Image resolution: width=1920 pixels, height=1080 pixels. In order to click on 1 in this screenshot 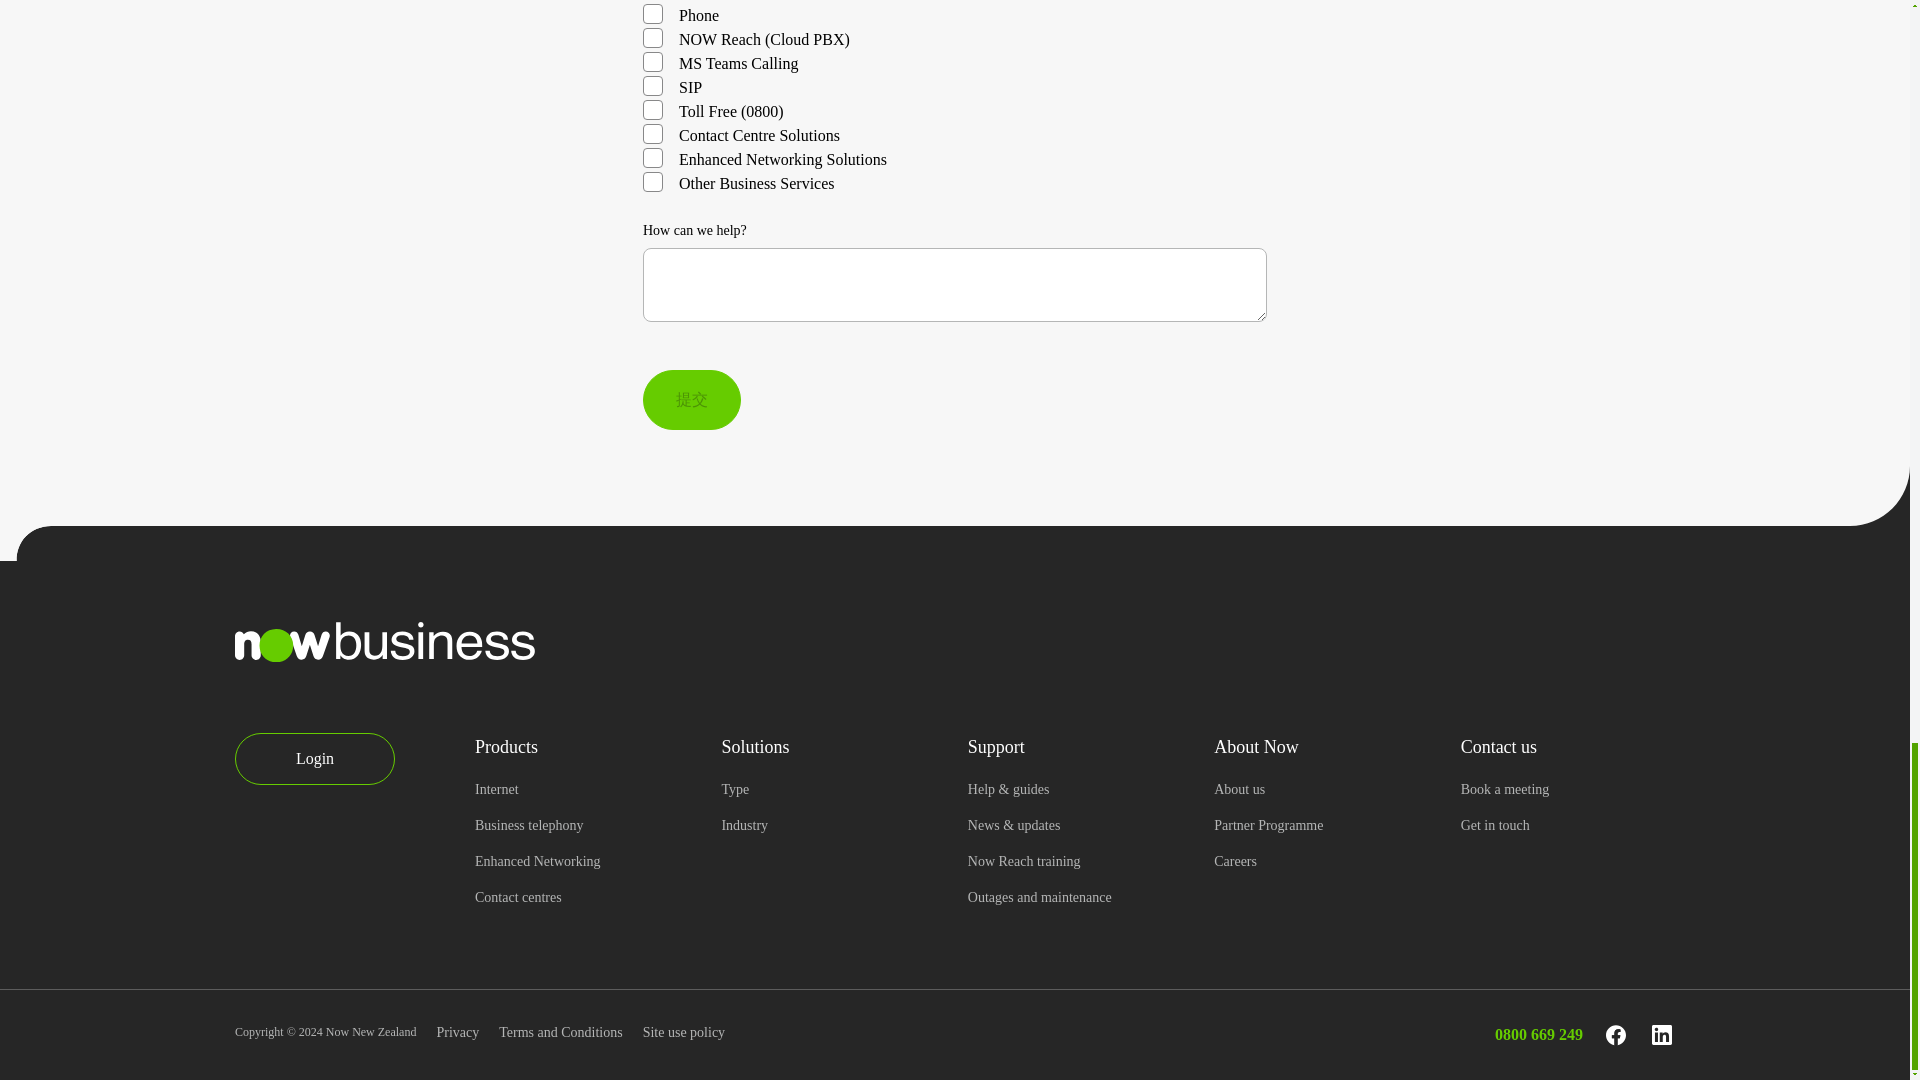, I will do `click(652, 110)`.